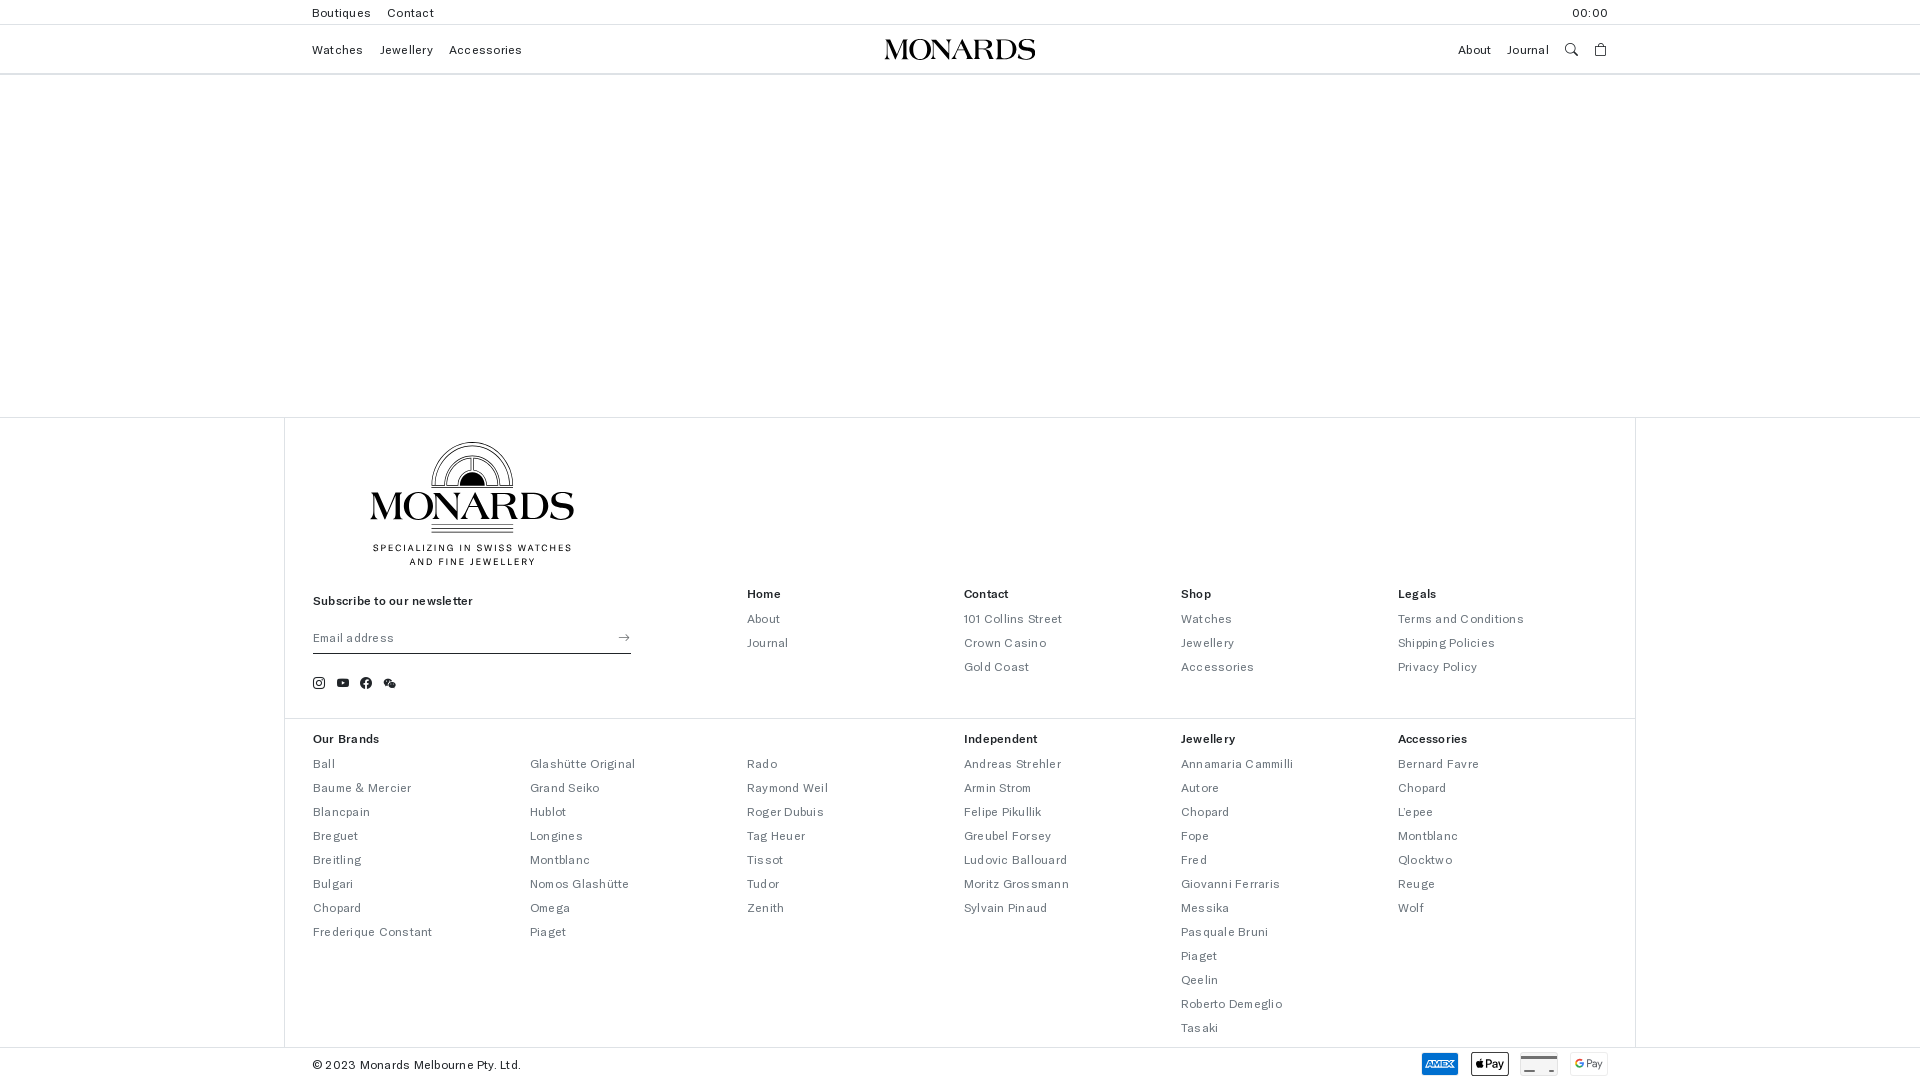  Describe the element at coordinates (788, 787) in the screenshot. I see `Raymond Weil` at that location.